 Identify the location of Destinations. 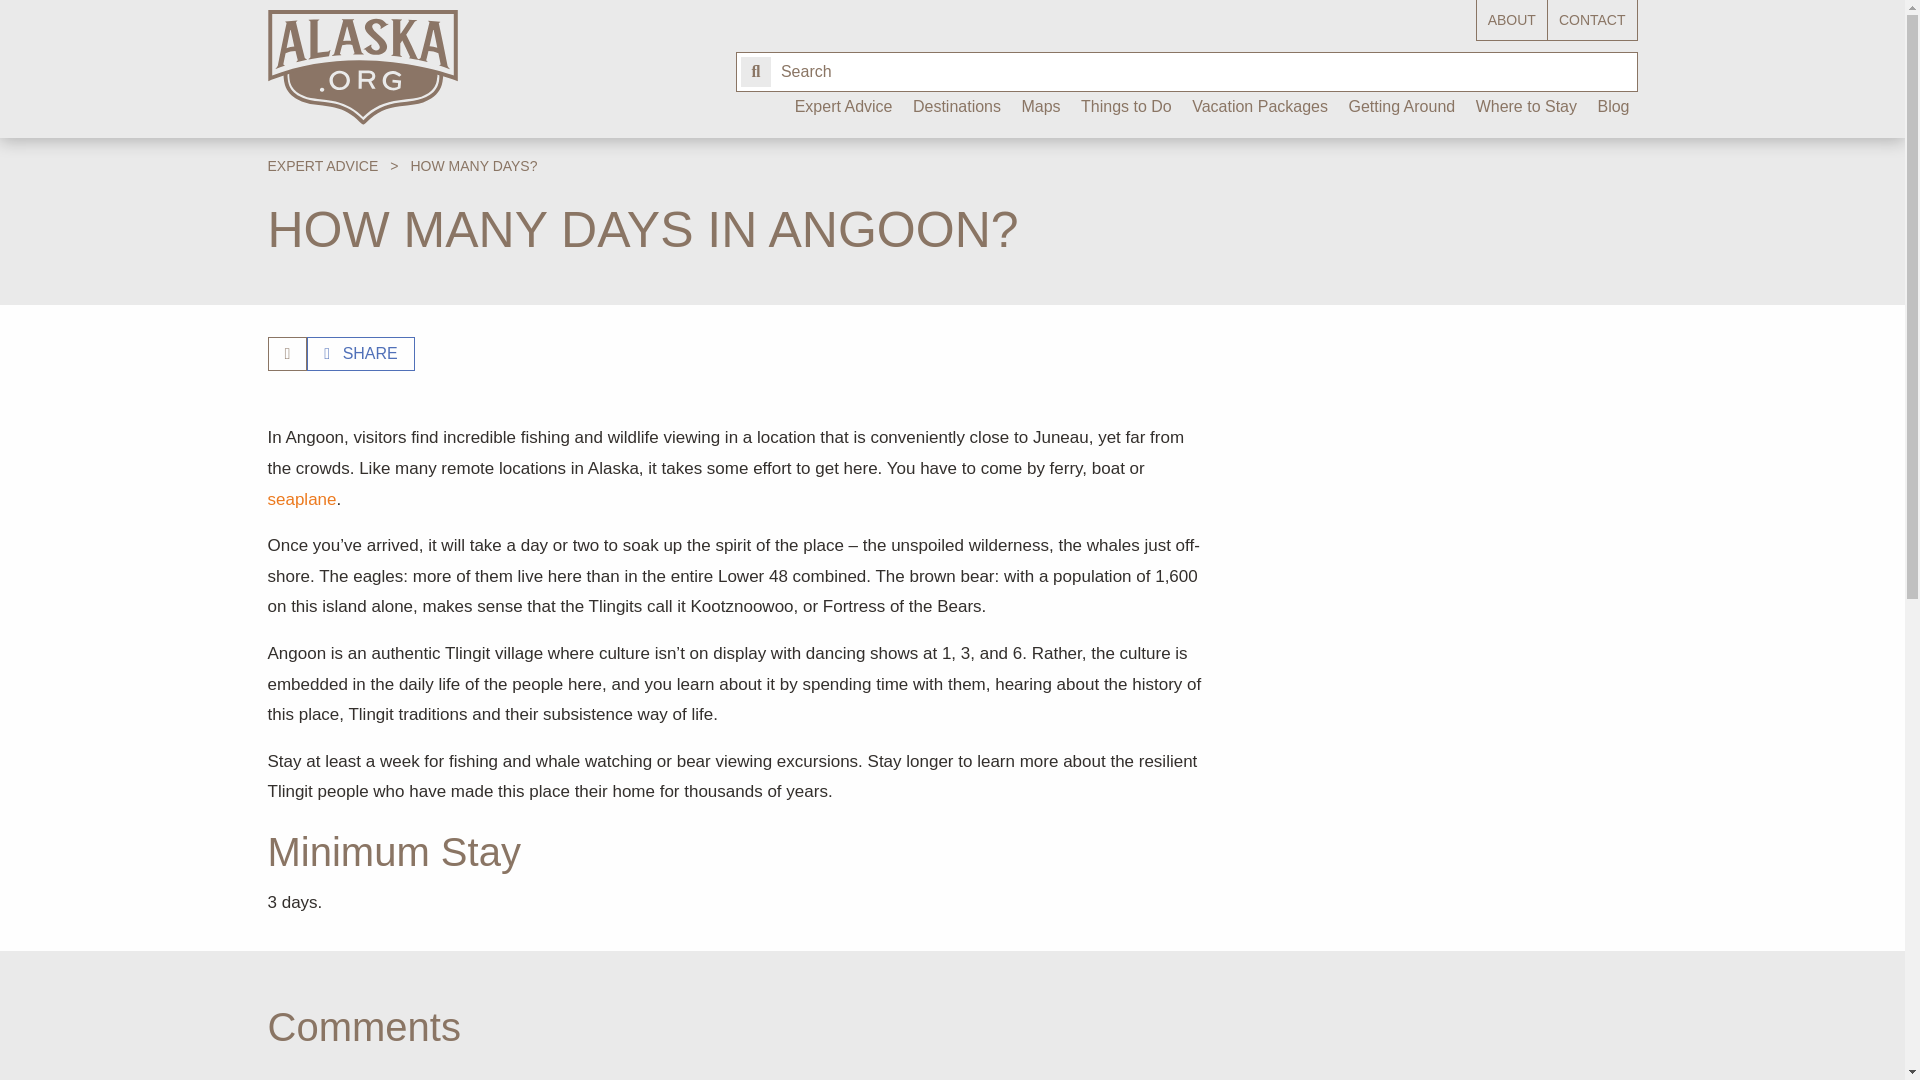
(956, 114).